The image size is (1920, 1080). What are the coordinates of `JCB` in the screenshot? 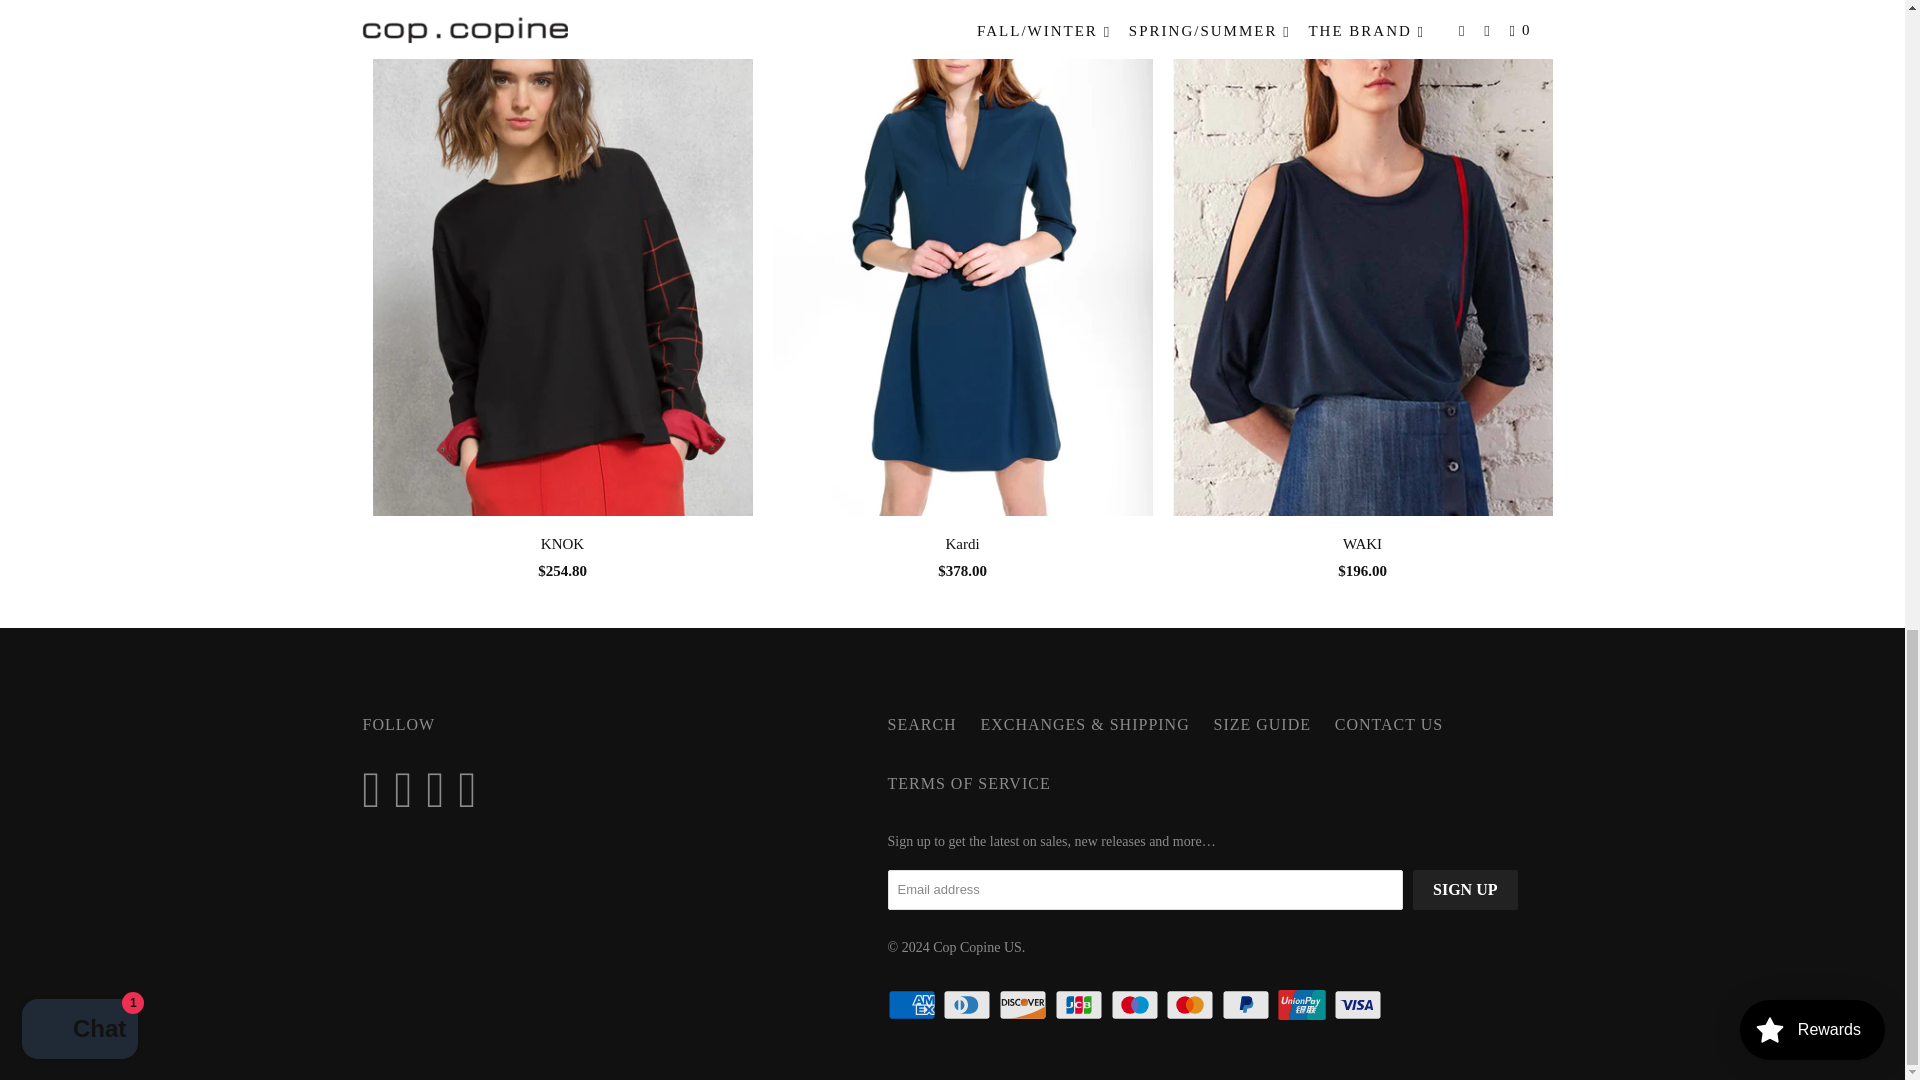 It's located at (1080, 1004).